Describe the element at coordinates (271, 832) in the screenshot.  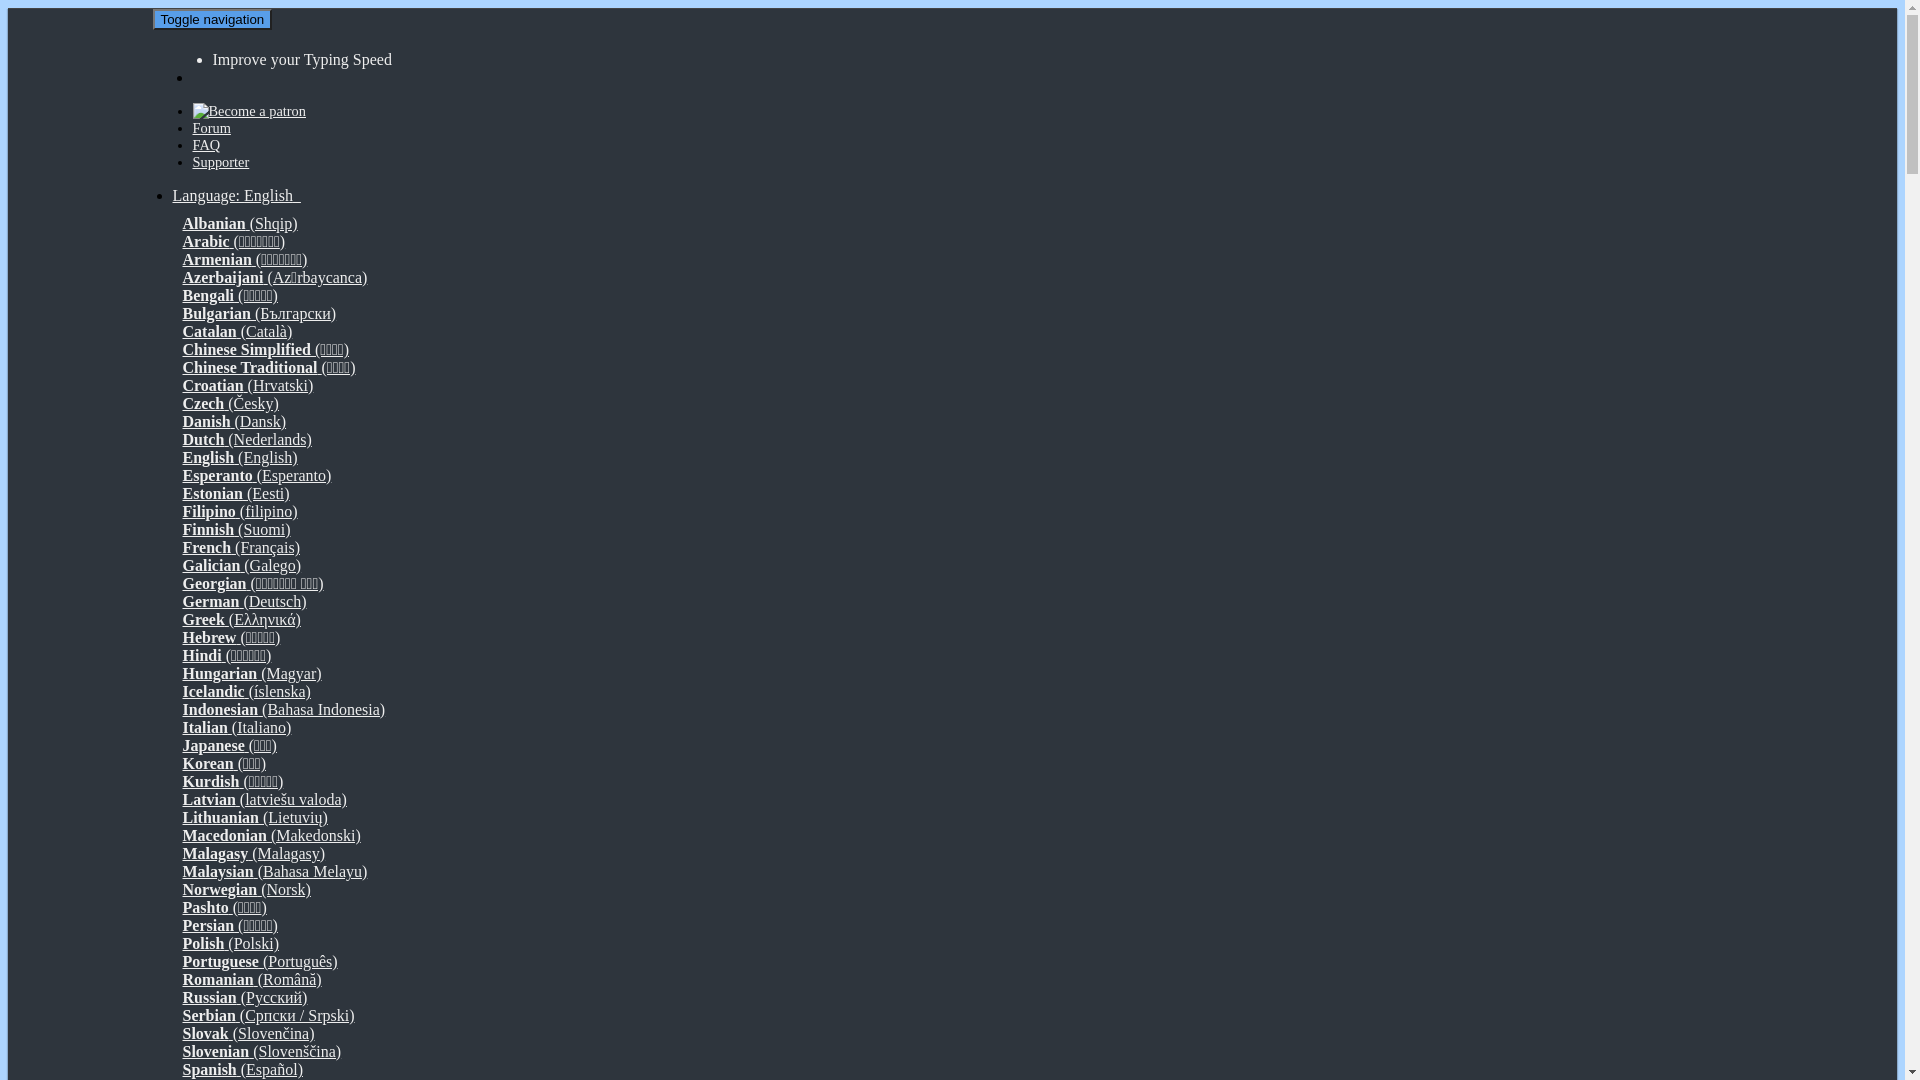
I see `Macedonian (Makedonski)` at that location.